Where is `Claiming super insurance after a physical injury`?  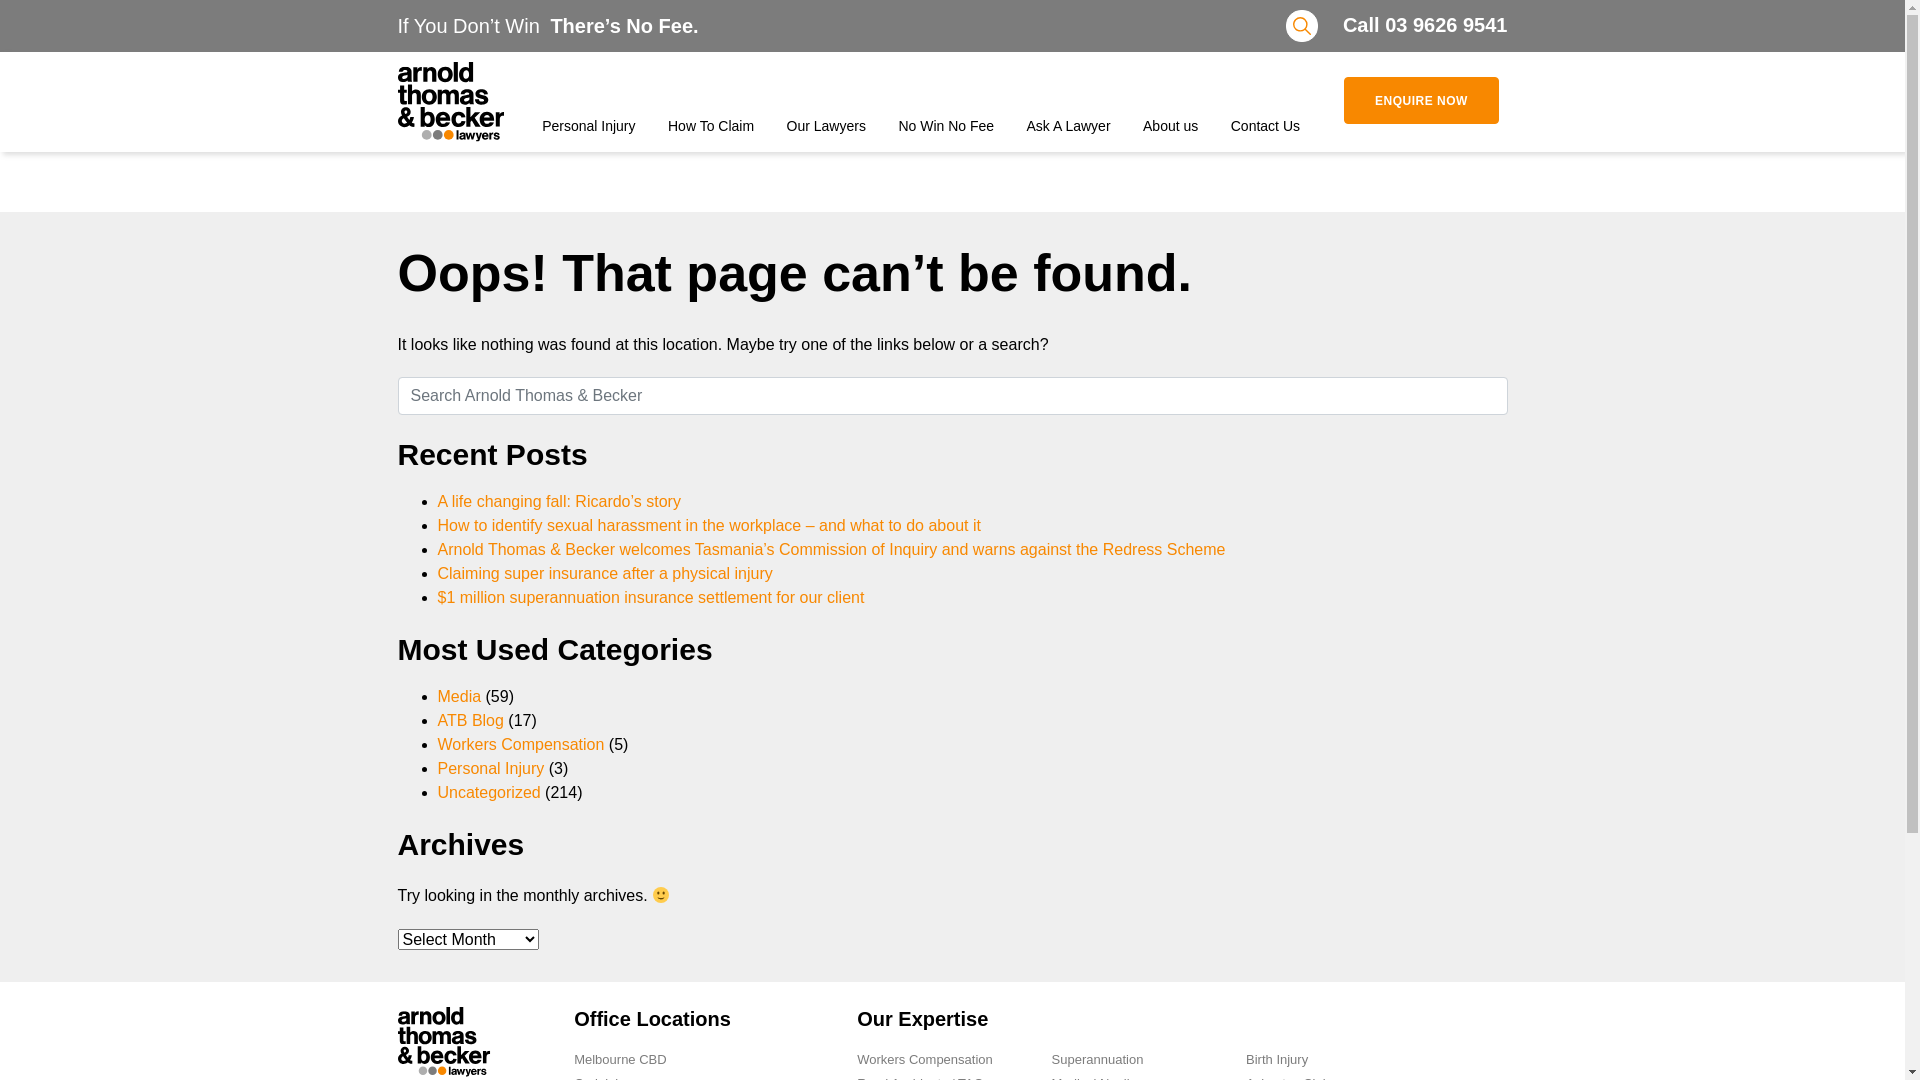 Claiming super insurance after a physical injury is located at coordinates (606, 574).